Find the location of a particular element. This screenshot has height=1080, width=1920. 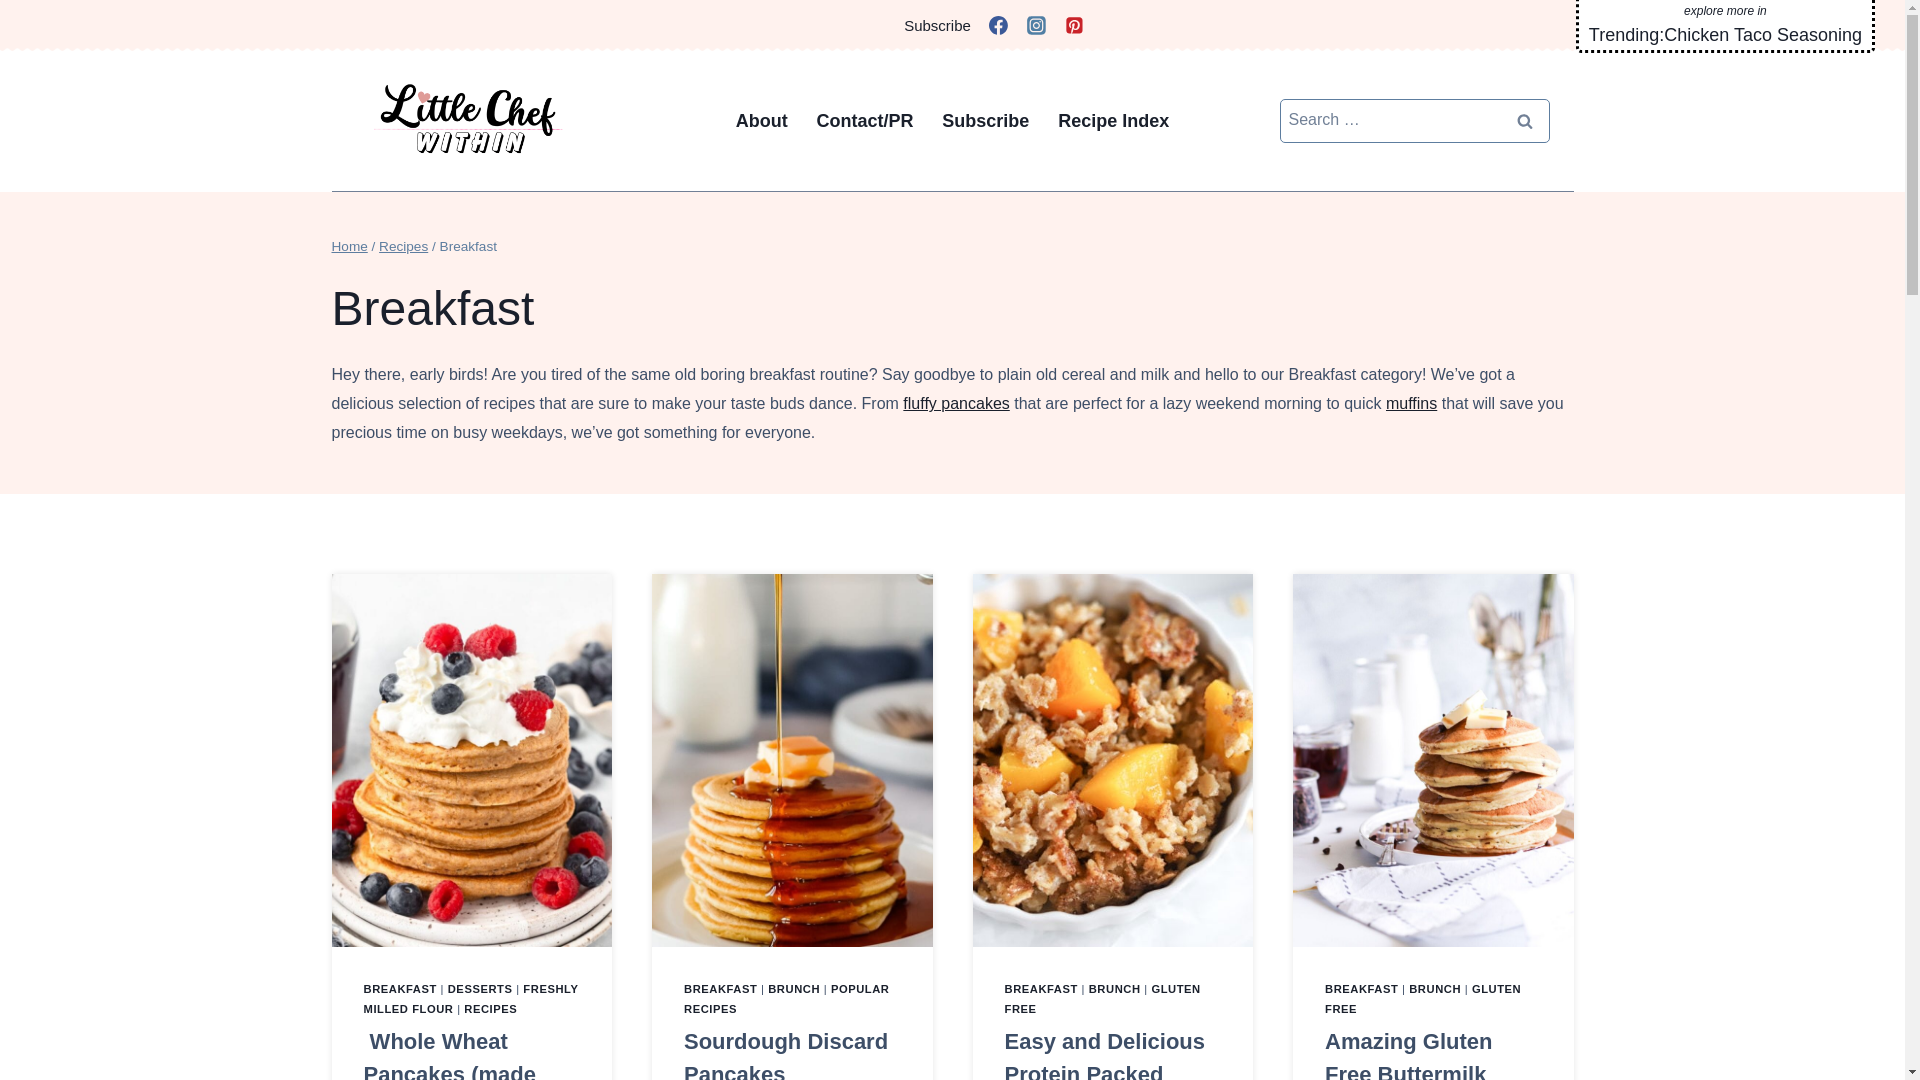

Subscribe is located at coordinates (936, 25).